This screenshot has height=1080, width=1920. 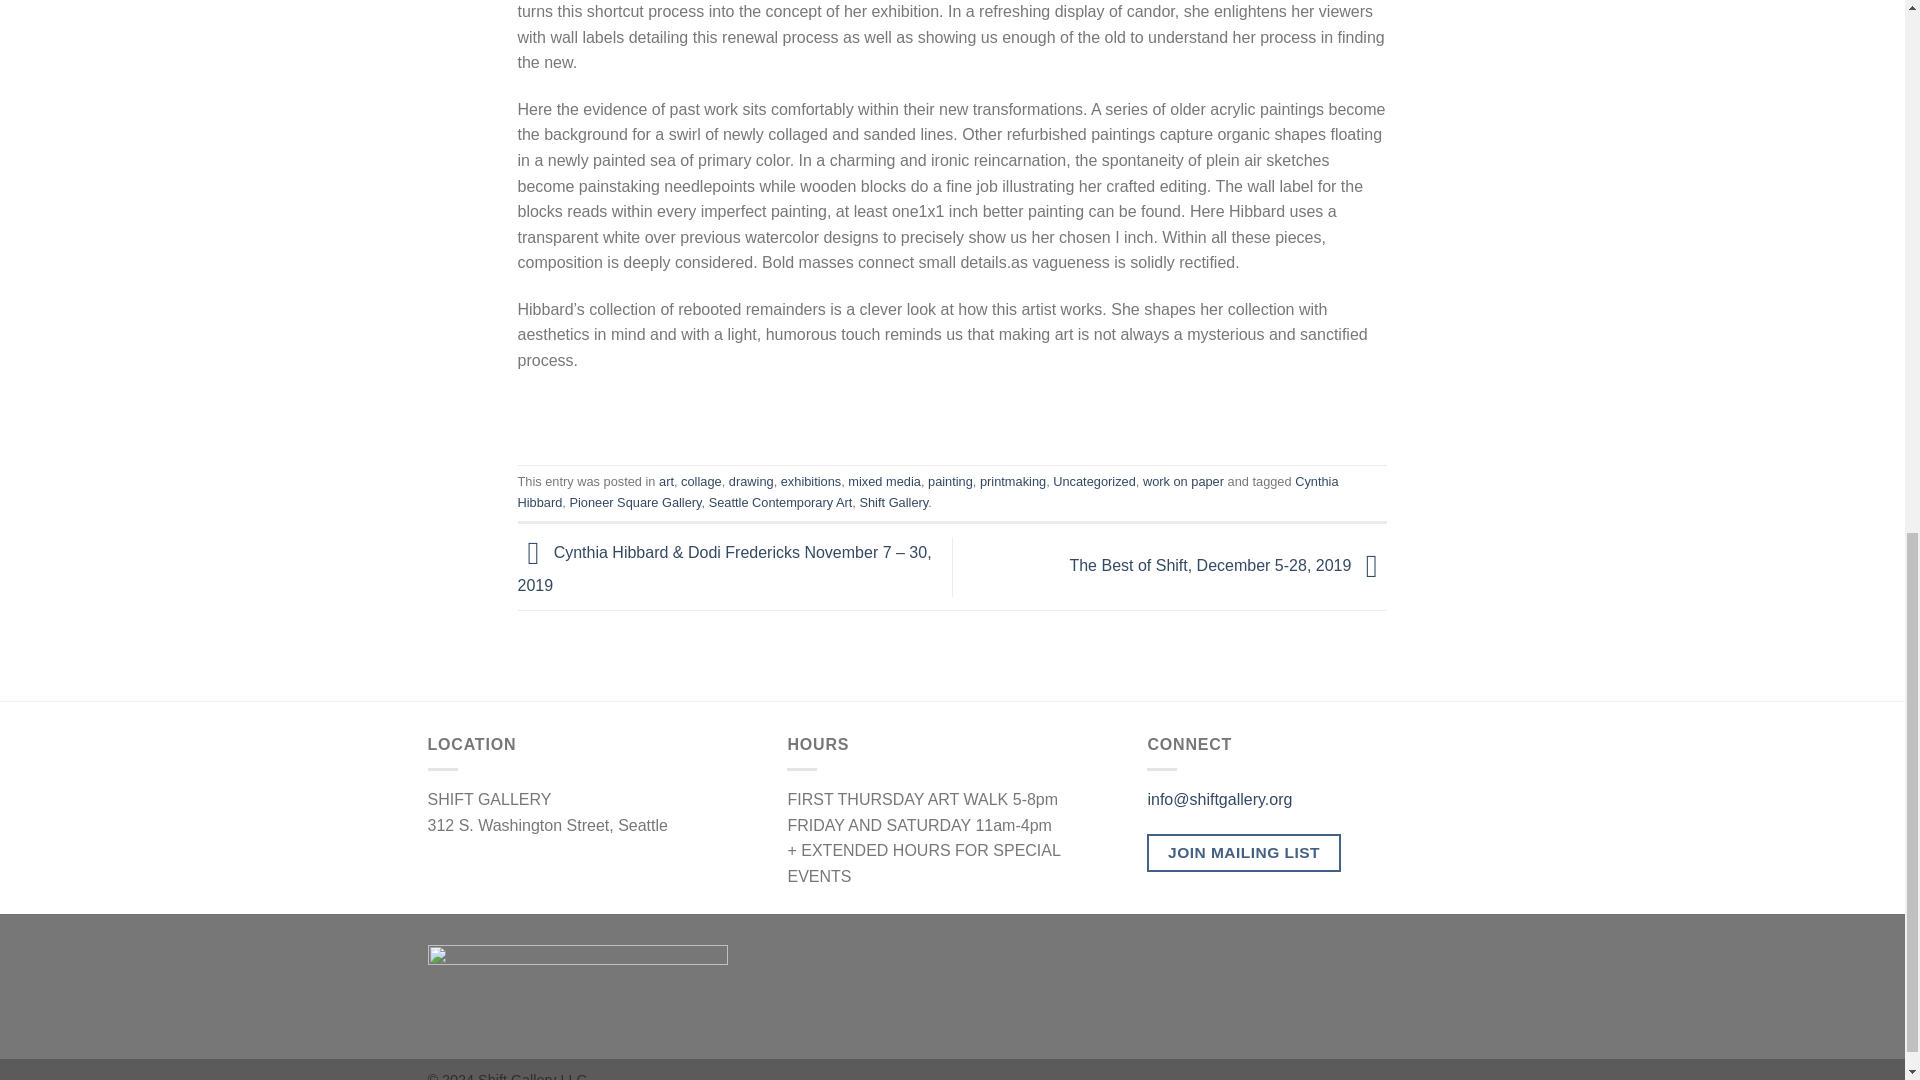 I want to click on drawing, so click(x=751, y=482).